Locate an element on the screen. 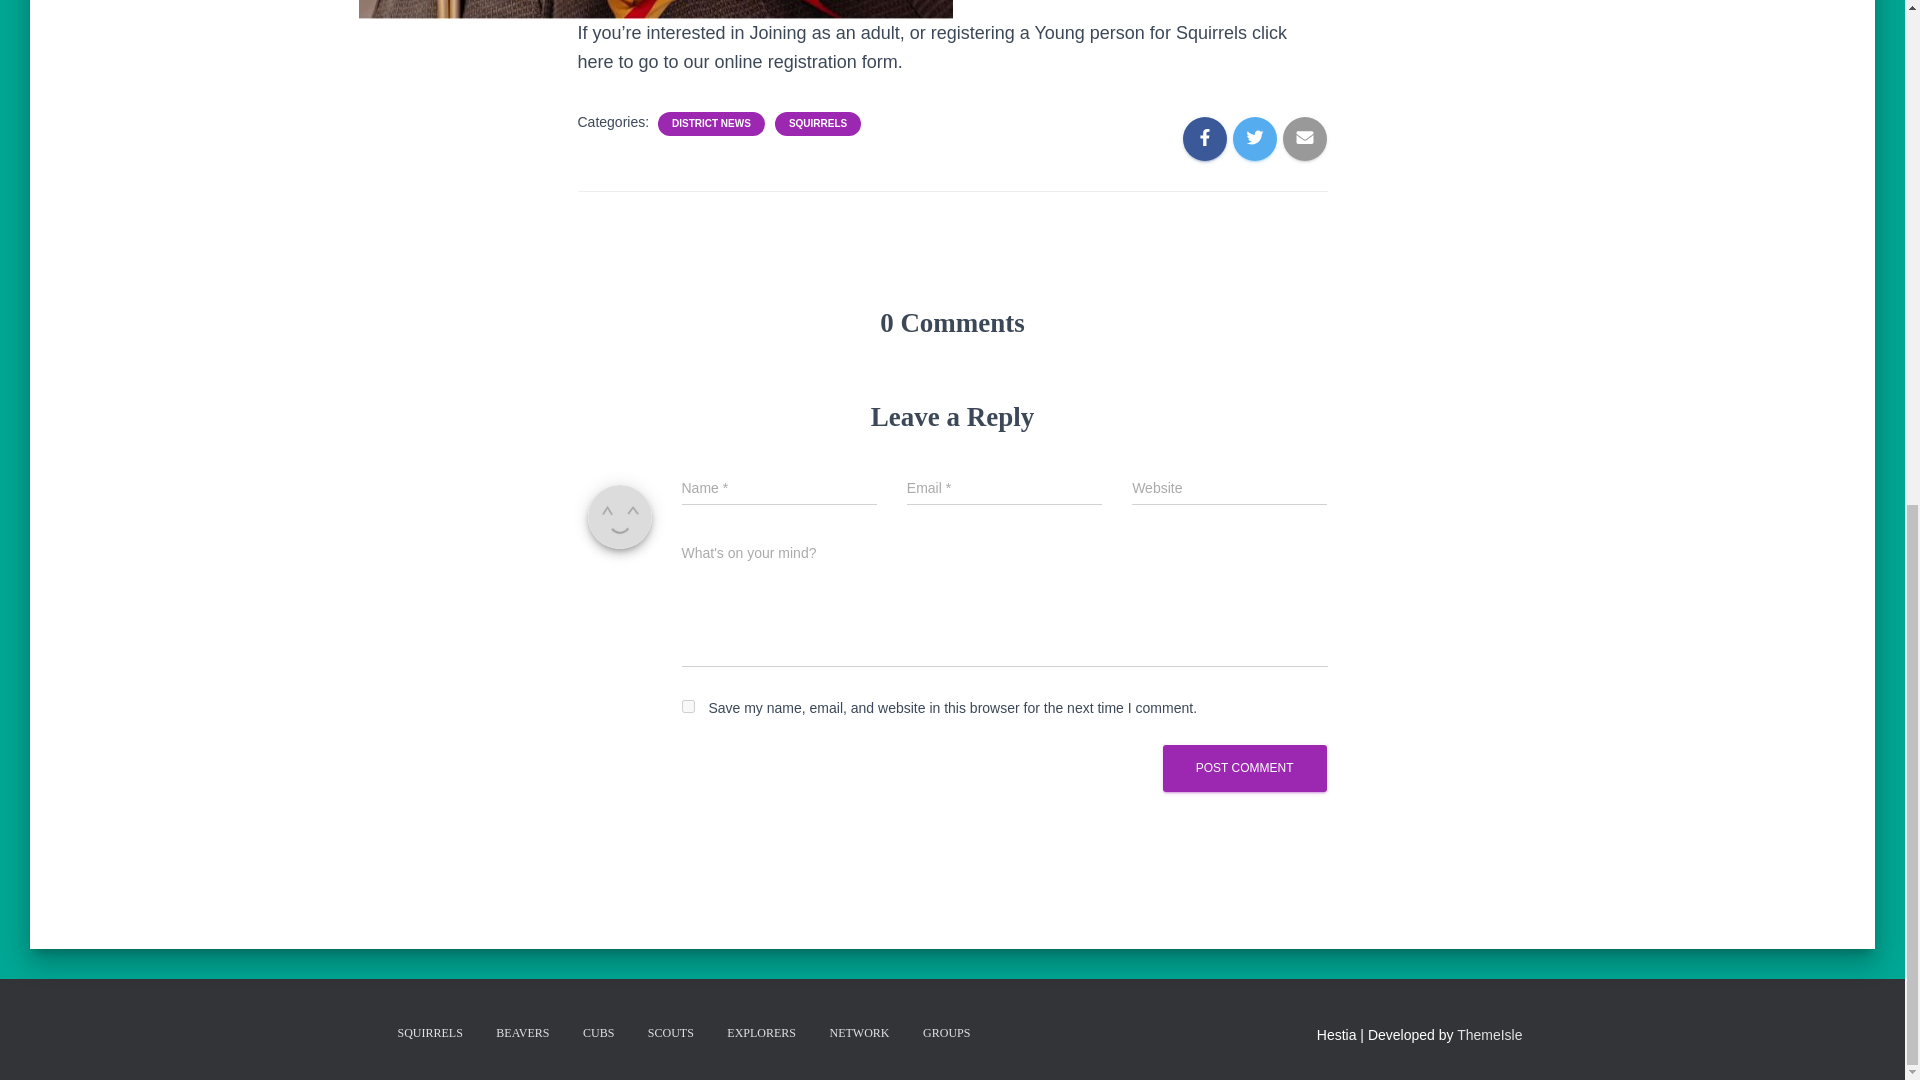 This screenshot has width=1920, height=1080. EXPLORERS is located at coordinates (761, 1033).